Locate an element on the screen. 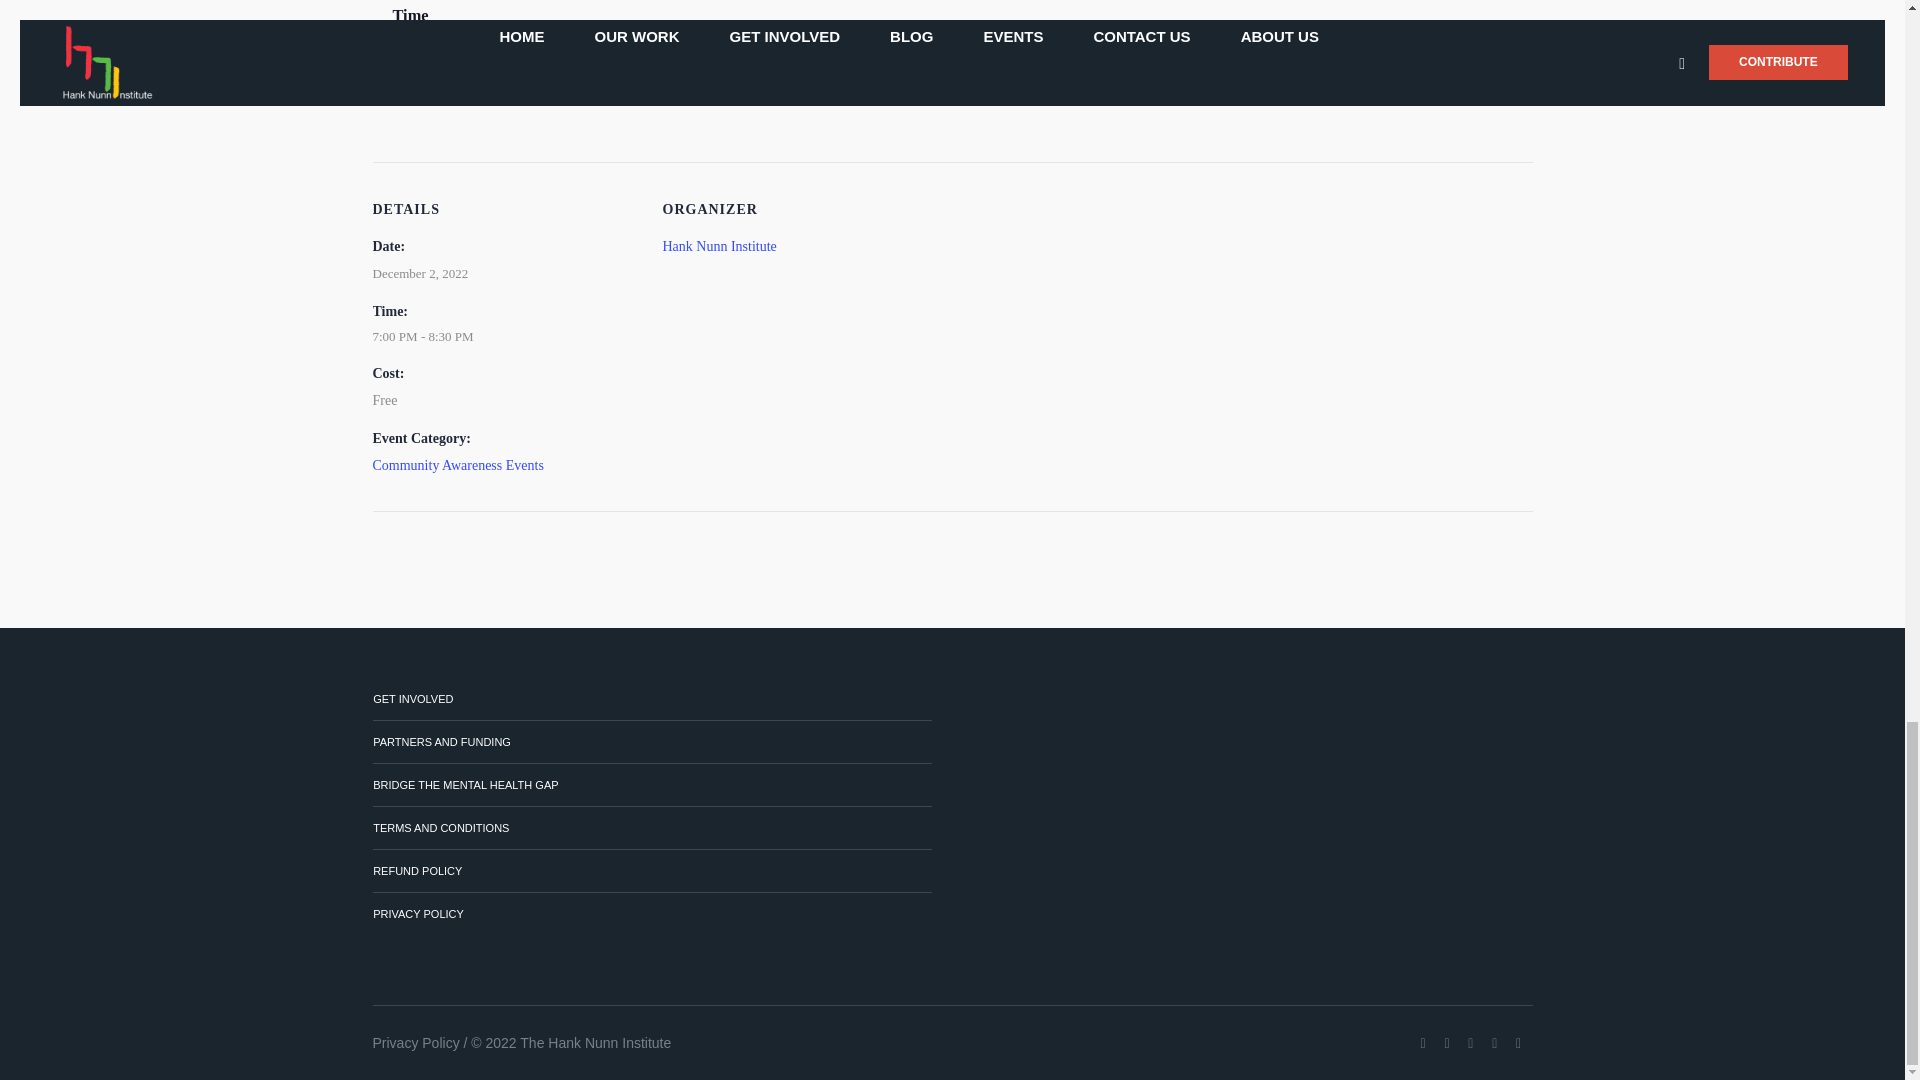  2022-12-02 is located at coordinates (517, 336).